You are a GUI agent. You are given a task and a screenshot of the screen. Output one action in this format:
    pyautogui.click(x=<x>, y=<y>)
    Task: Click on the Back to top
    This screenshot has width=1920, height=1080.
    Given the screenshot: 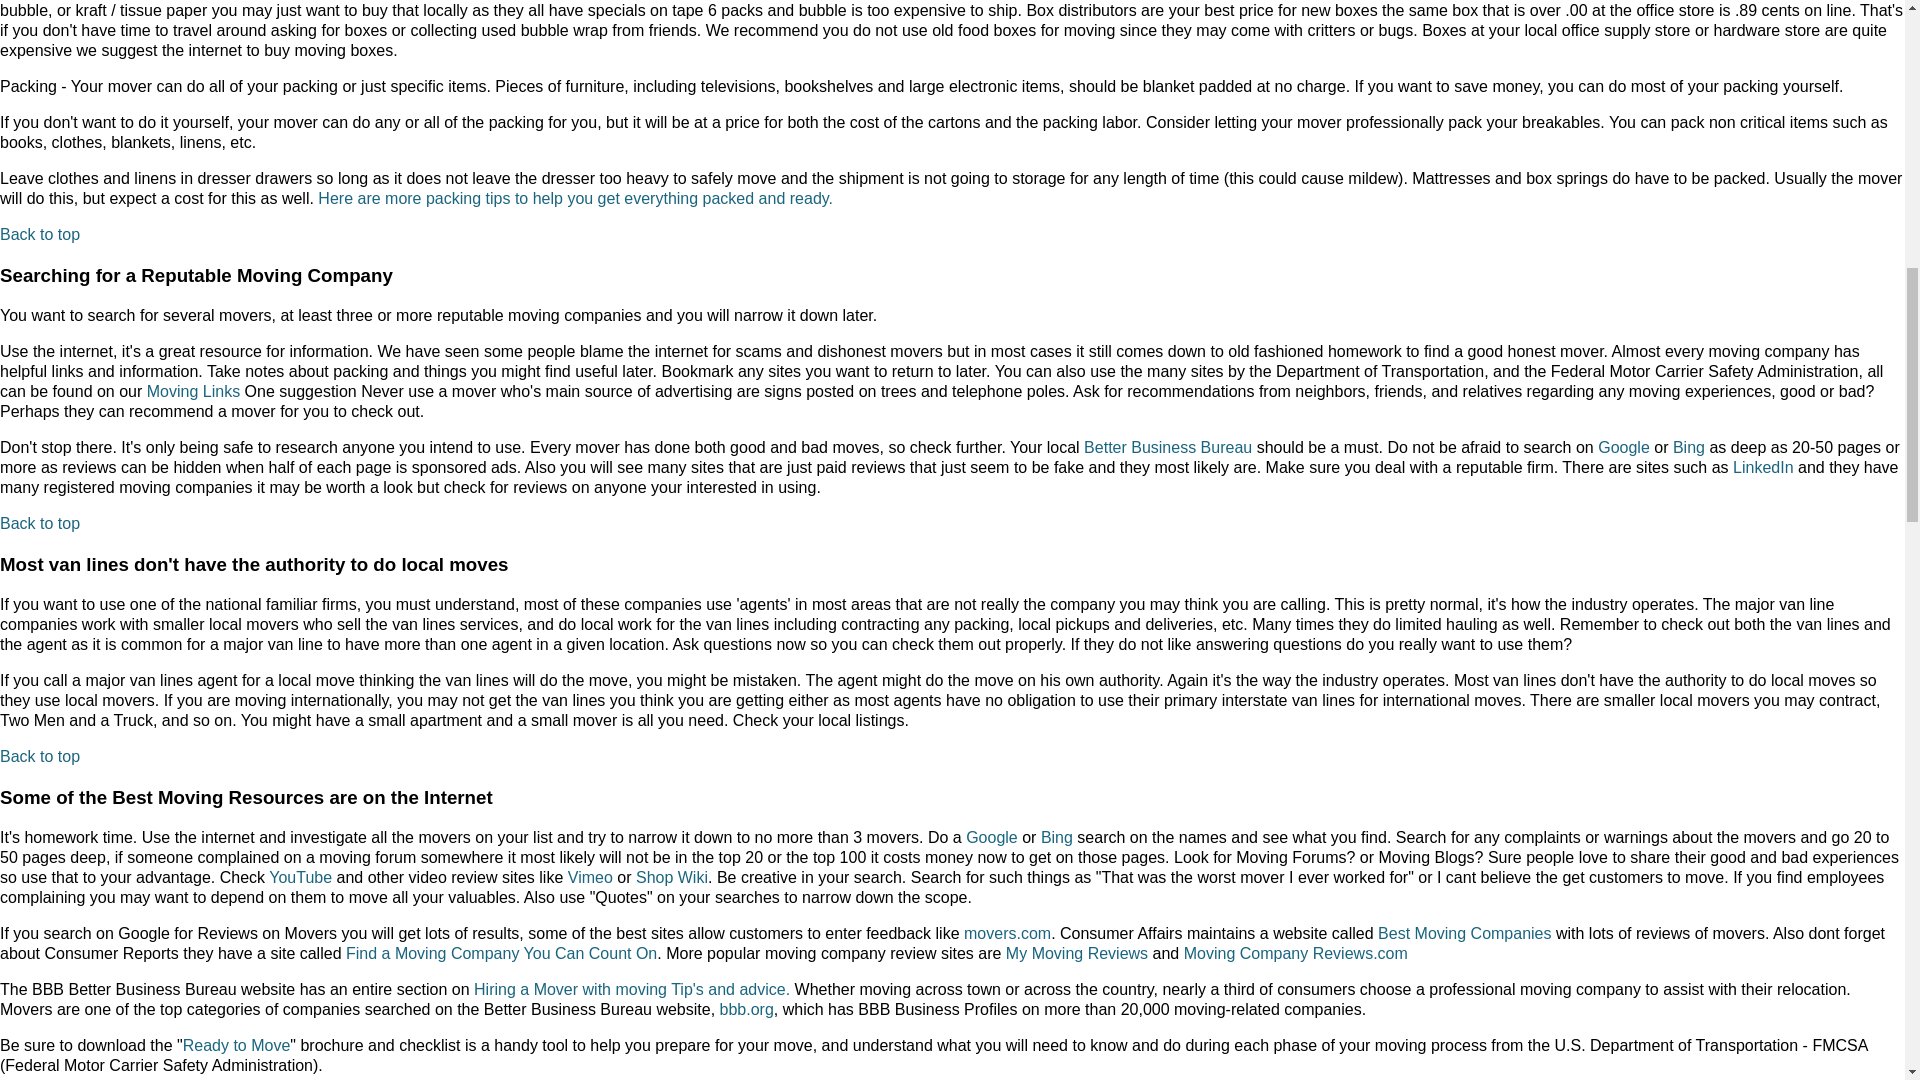 What is the action you would take?
    pyautogui.click(x=40, y=234)
    